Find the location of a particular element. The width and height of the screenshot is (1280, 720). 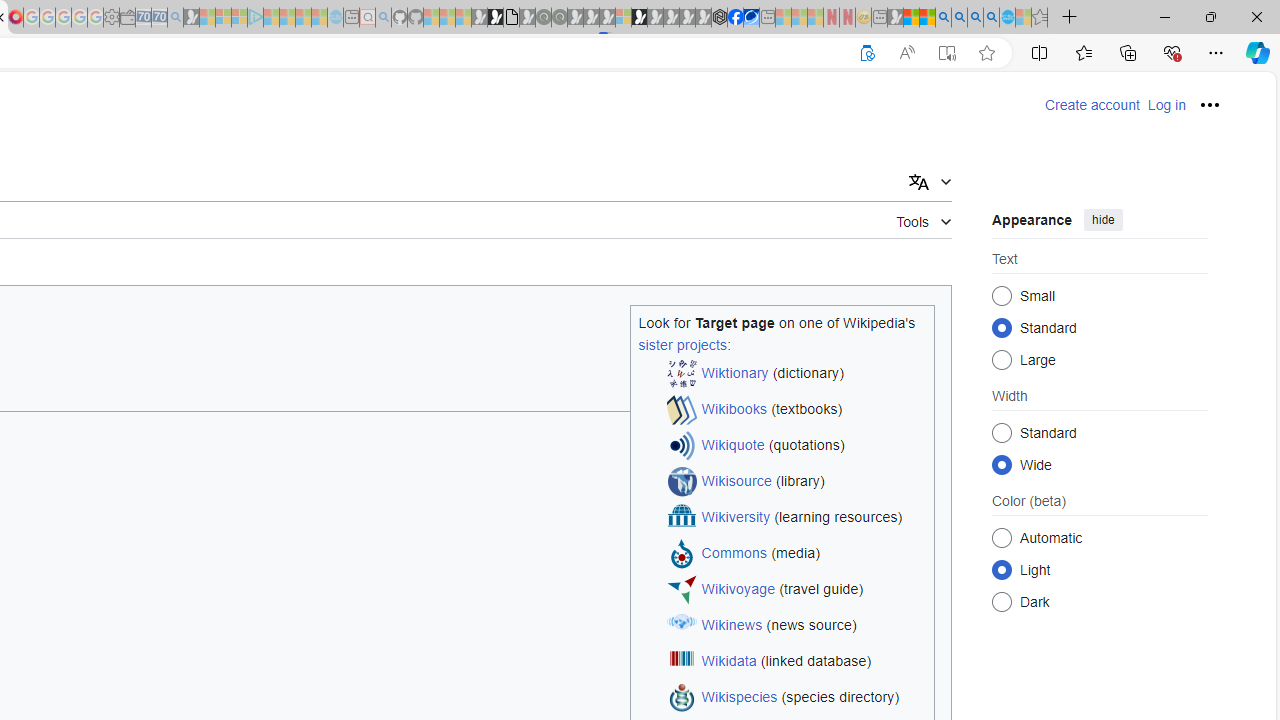

Home | Sky Blue Bikes - Sky Blue Bikes - Sleeping is located at coordinates (335, 18).